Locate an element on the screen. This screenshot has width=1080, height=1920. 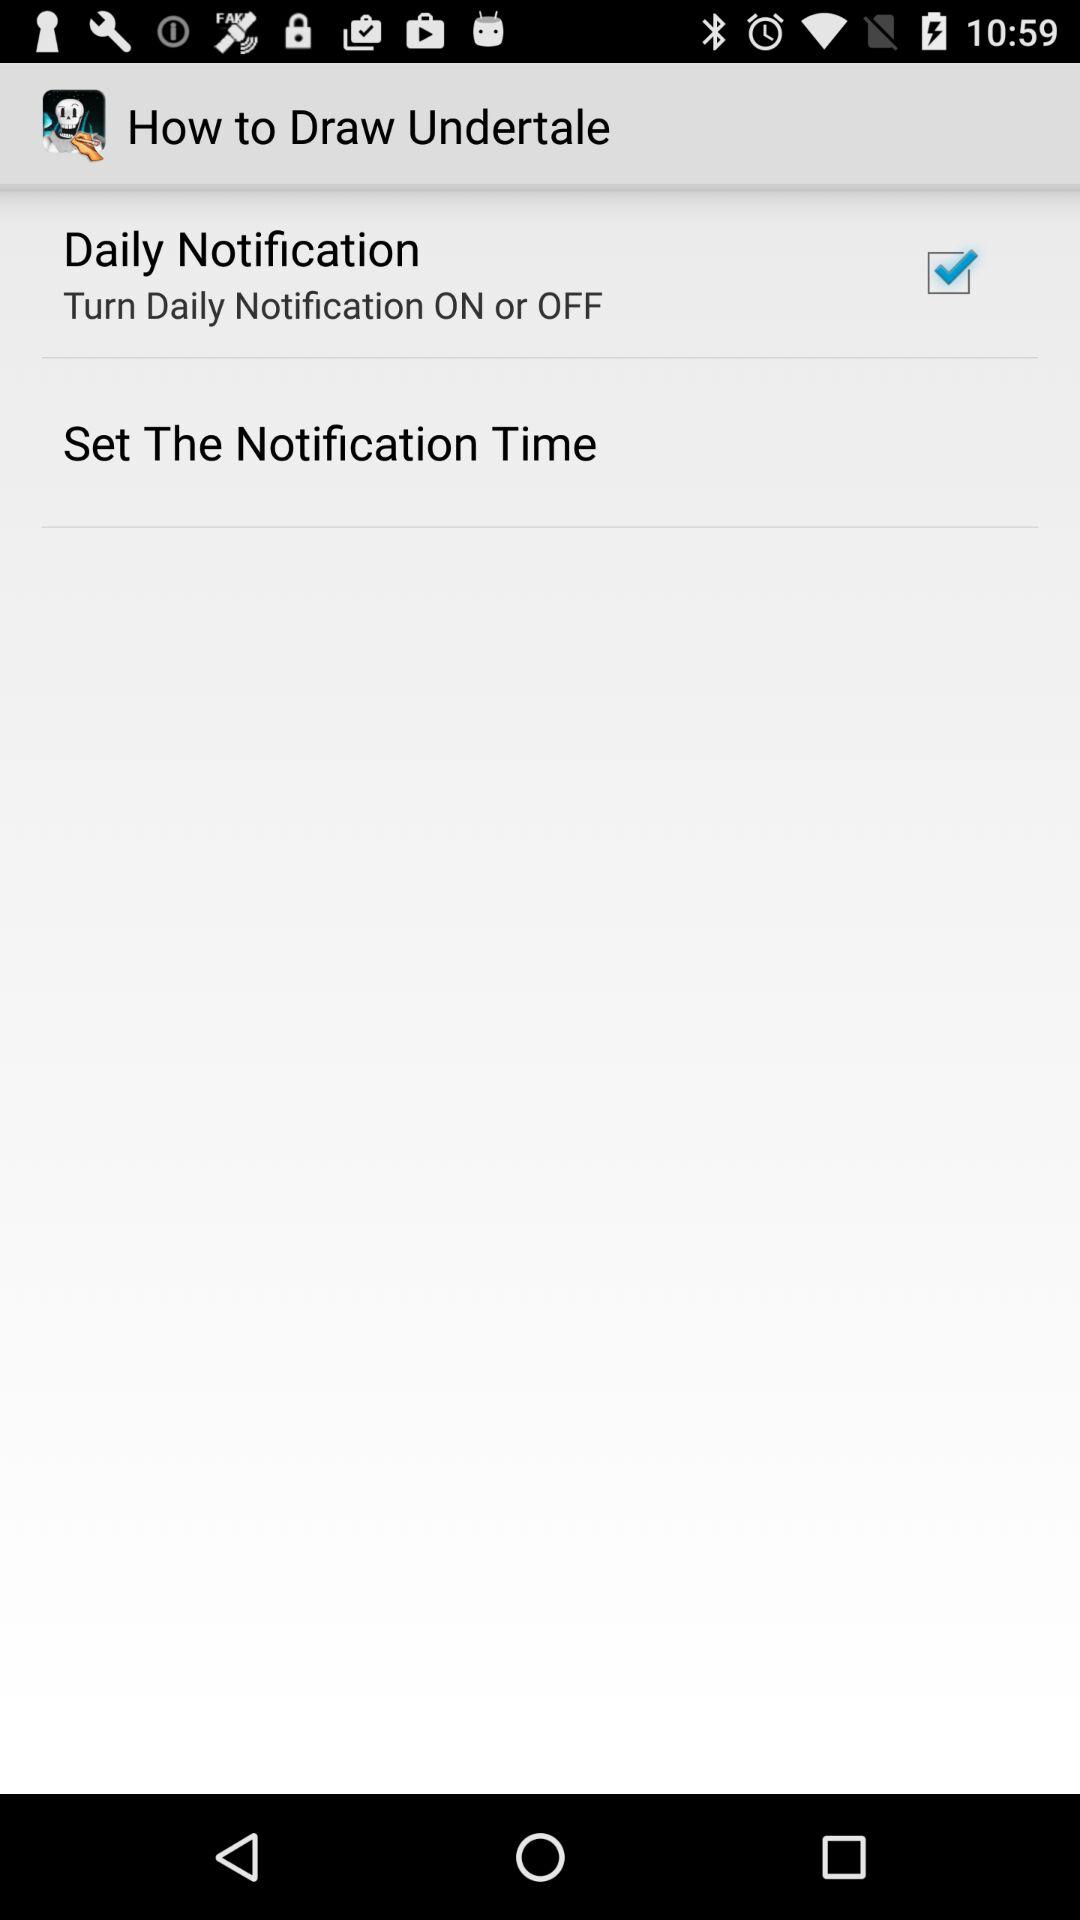
tap the icon below turn daily notification item is located at coordinates (330, 442).